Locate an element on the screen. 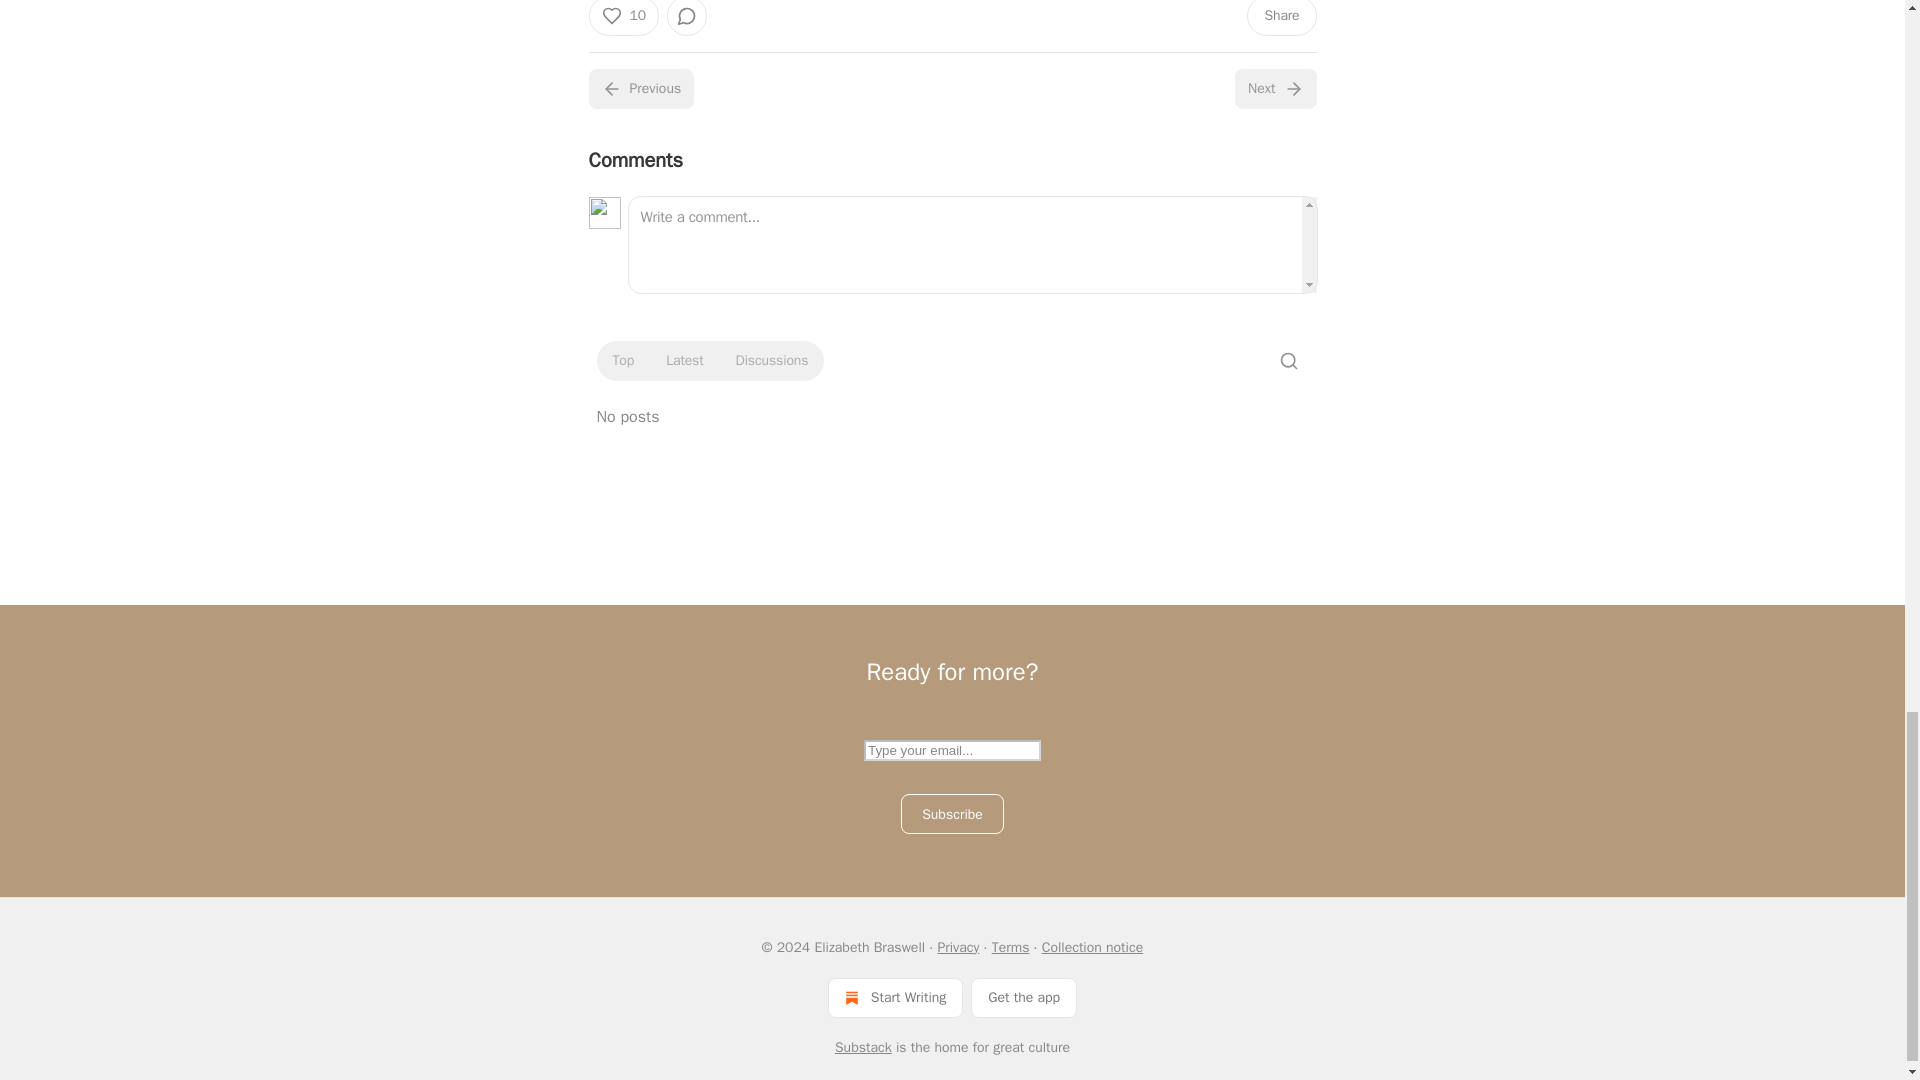  10 is located at coordinates (622, 18).